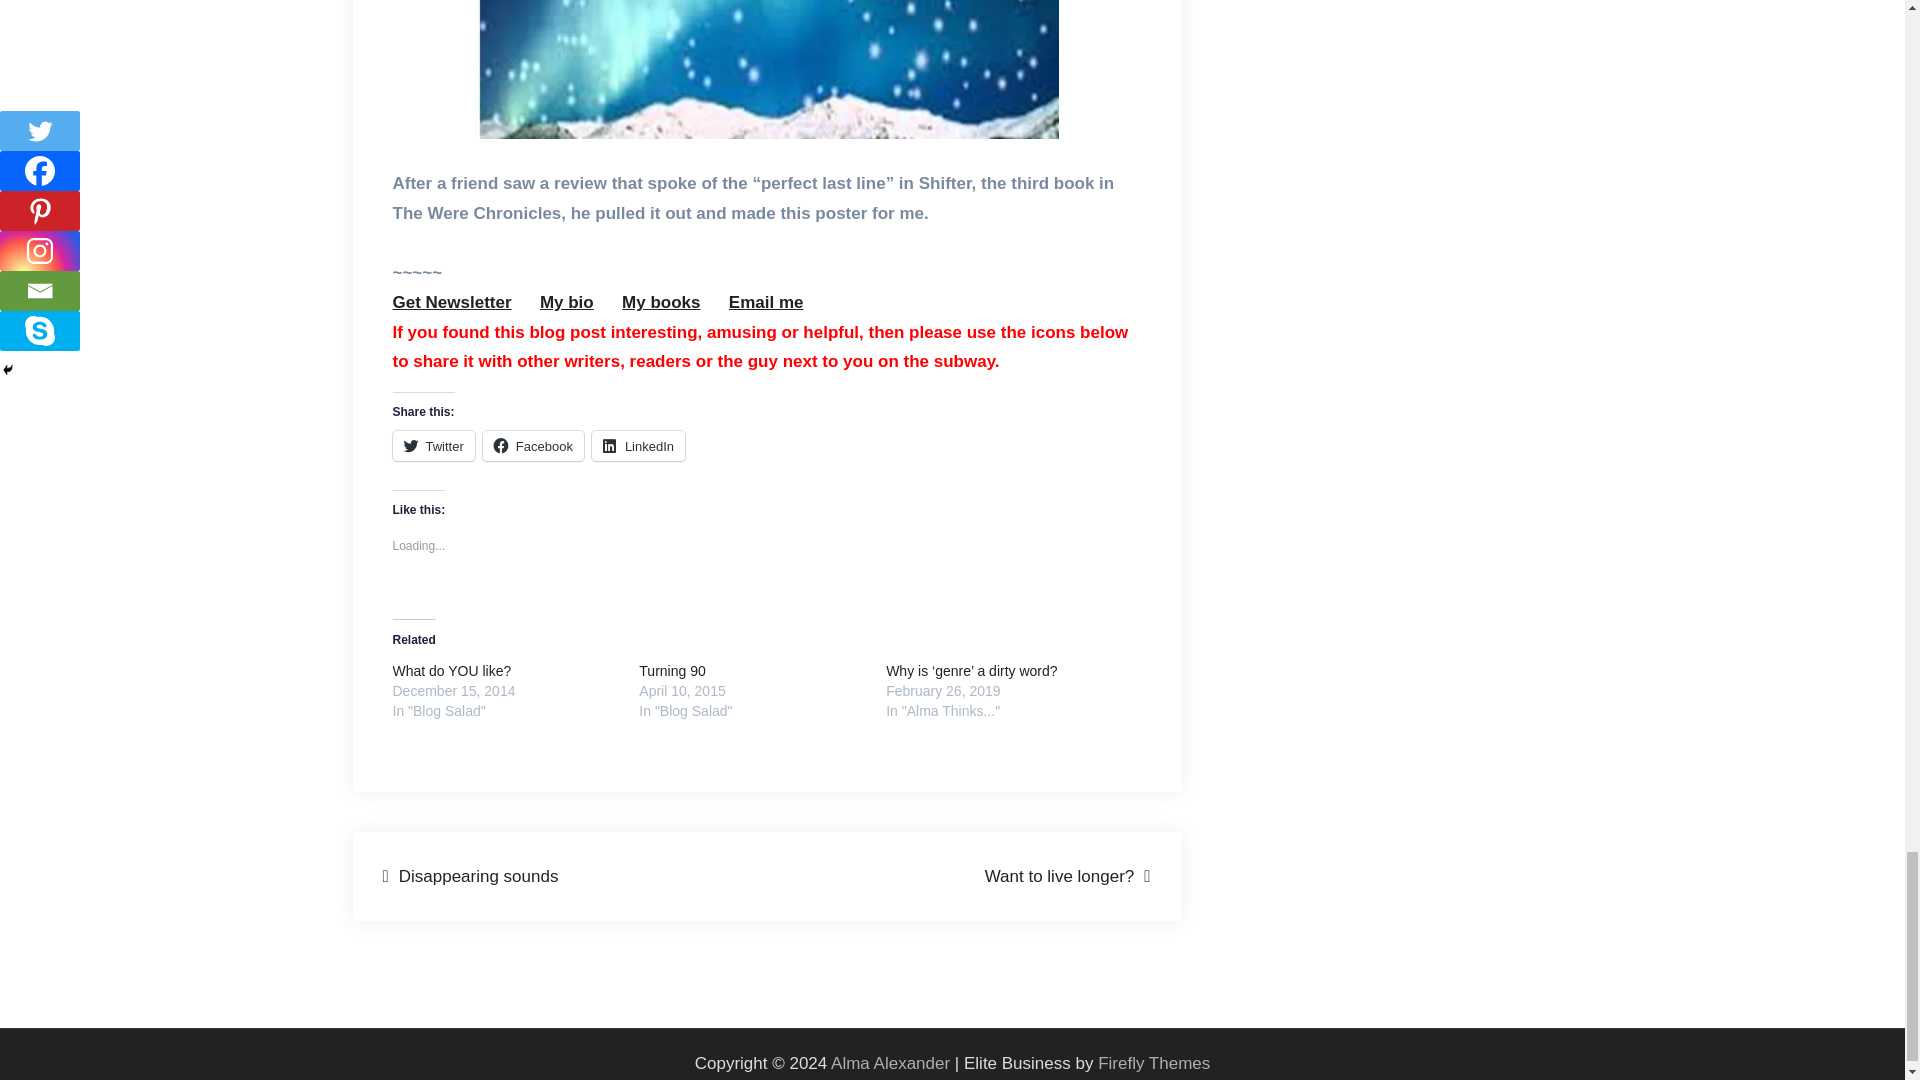 The image size is (1920, 1080). What do you see at coordinates (638, 446) in the screenshot?
I see `LinkedIn` at bounding box center [638, 446].